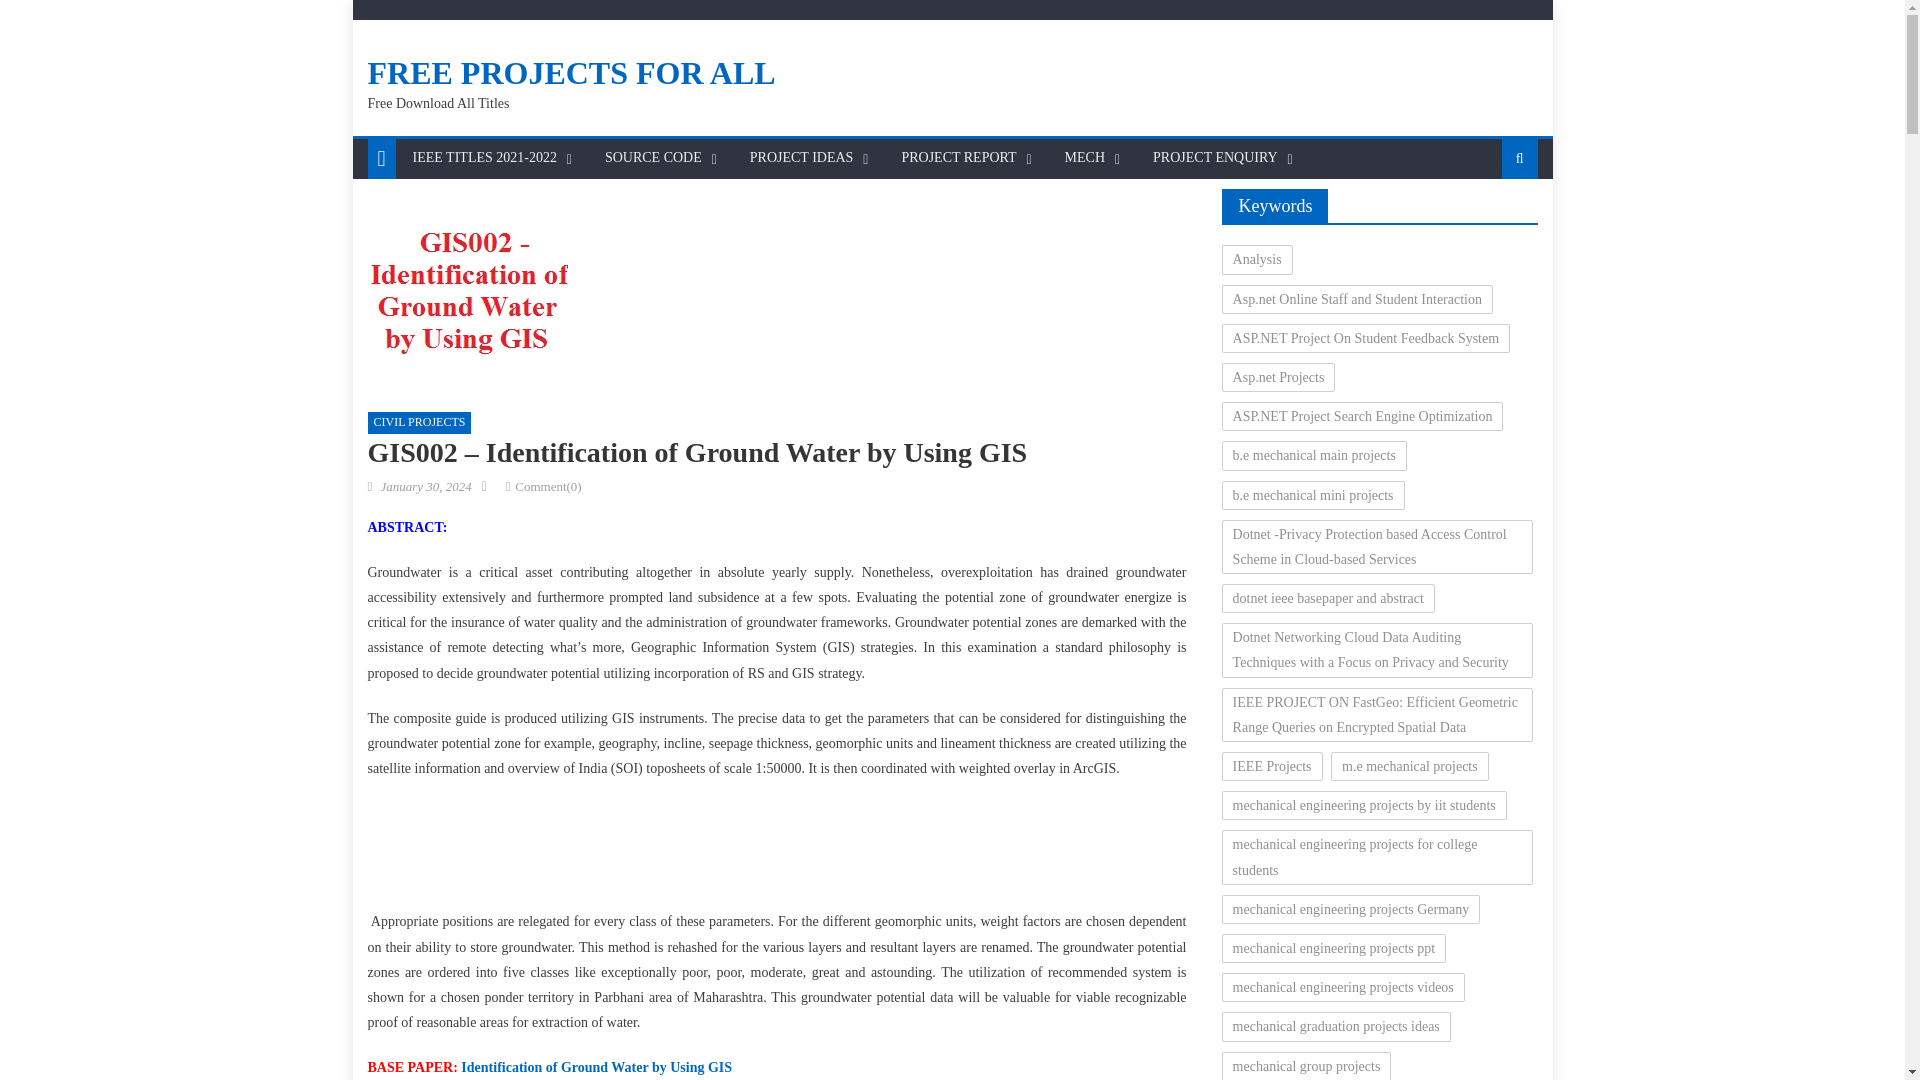 The image size is (1920, 1080). What do you see at coordinates (776, 850) in the screenshot?
I see `Advertisement` at bounding box center [776, 850].